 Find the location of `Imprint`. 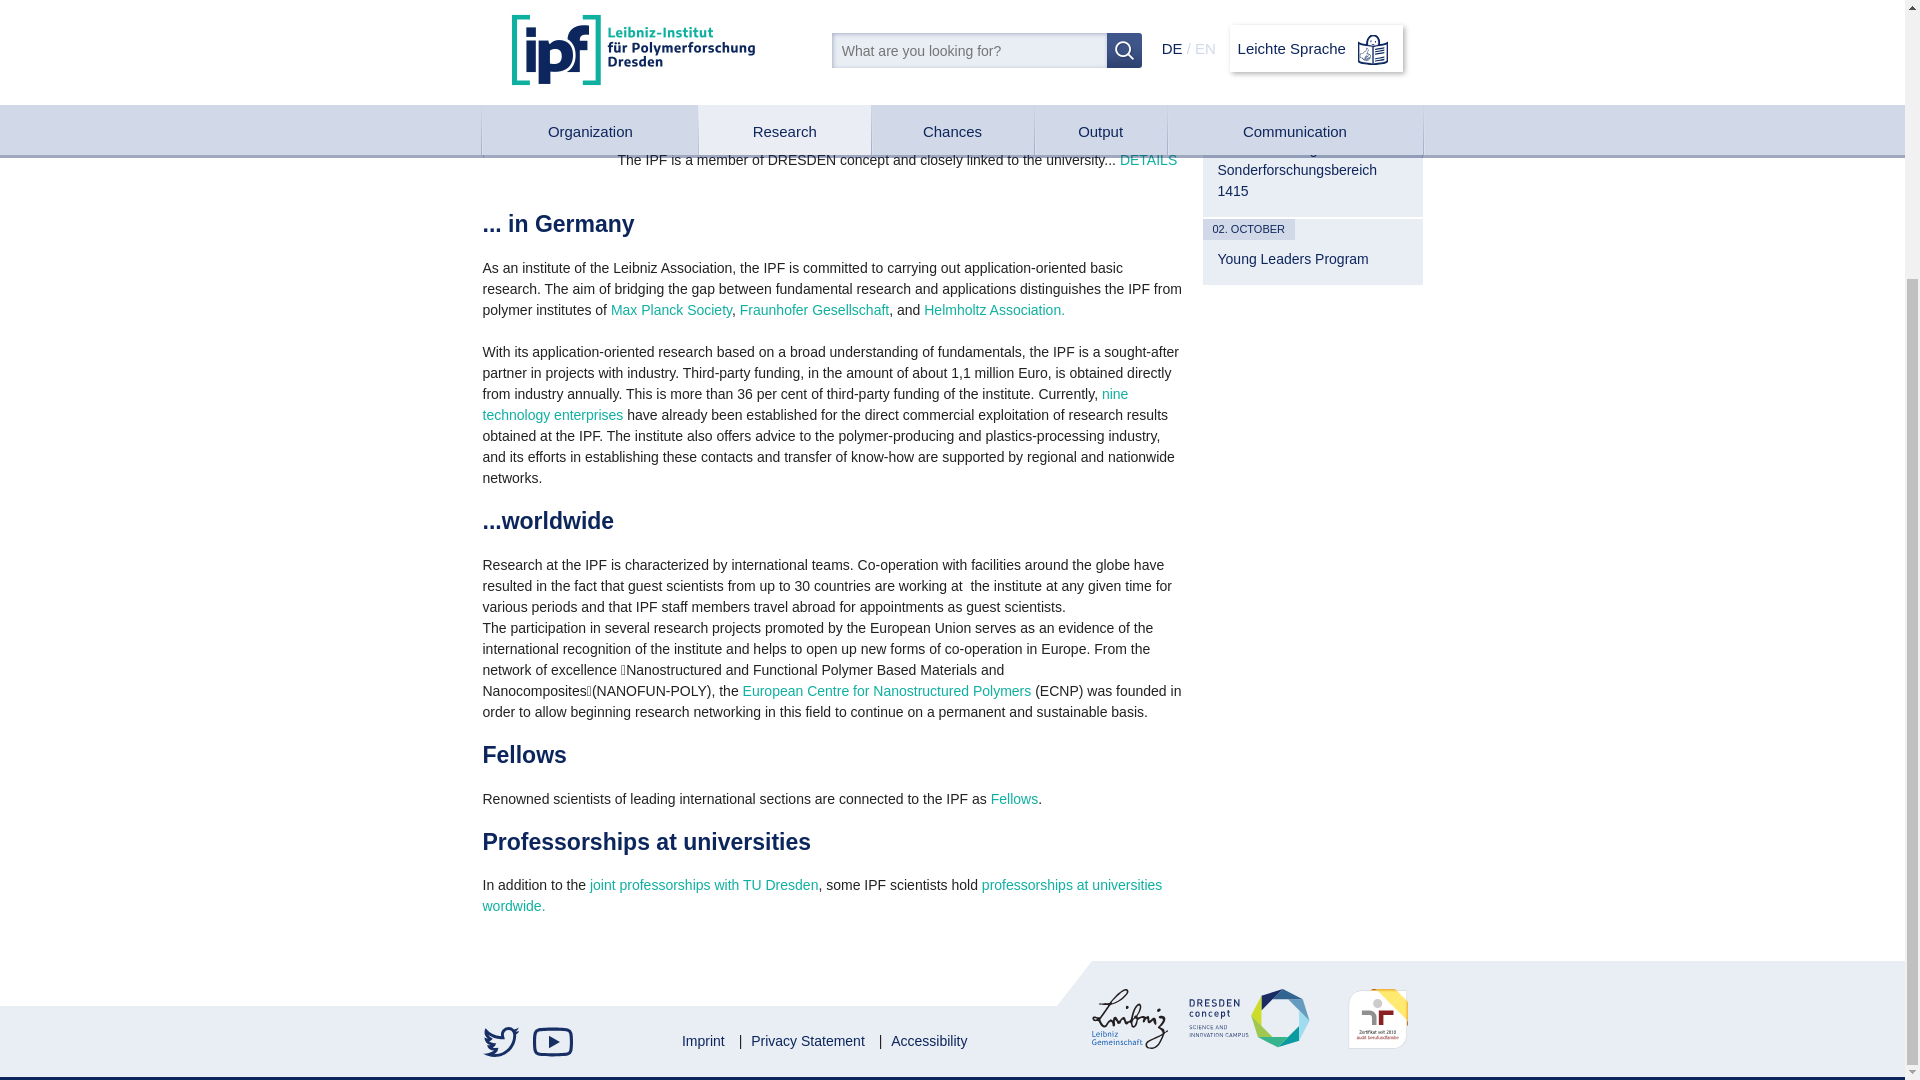

Imprint is located at coordinates (703, 1040).